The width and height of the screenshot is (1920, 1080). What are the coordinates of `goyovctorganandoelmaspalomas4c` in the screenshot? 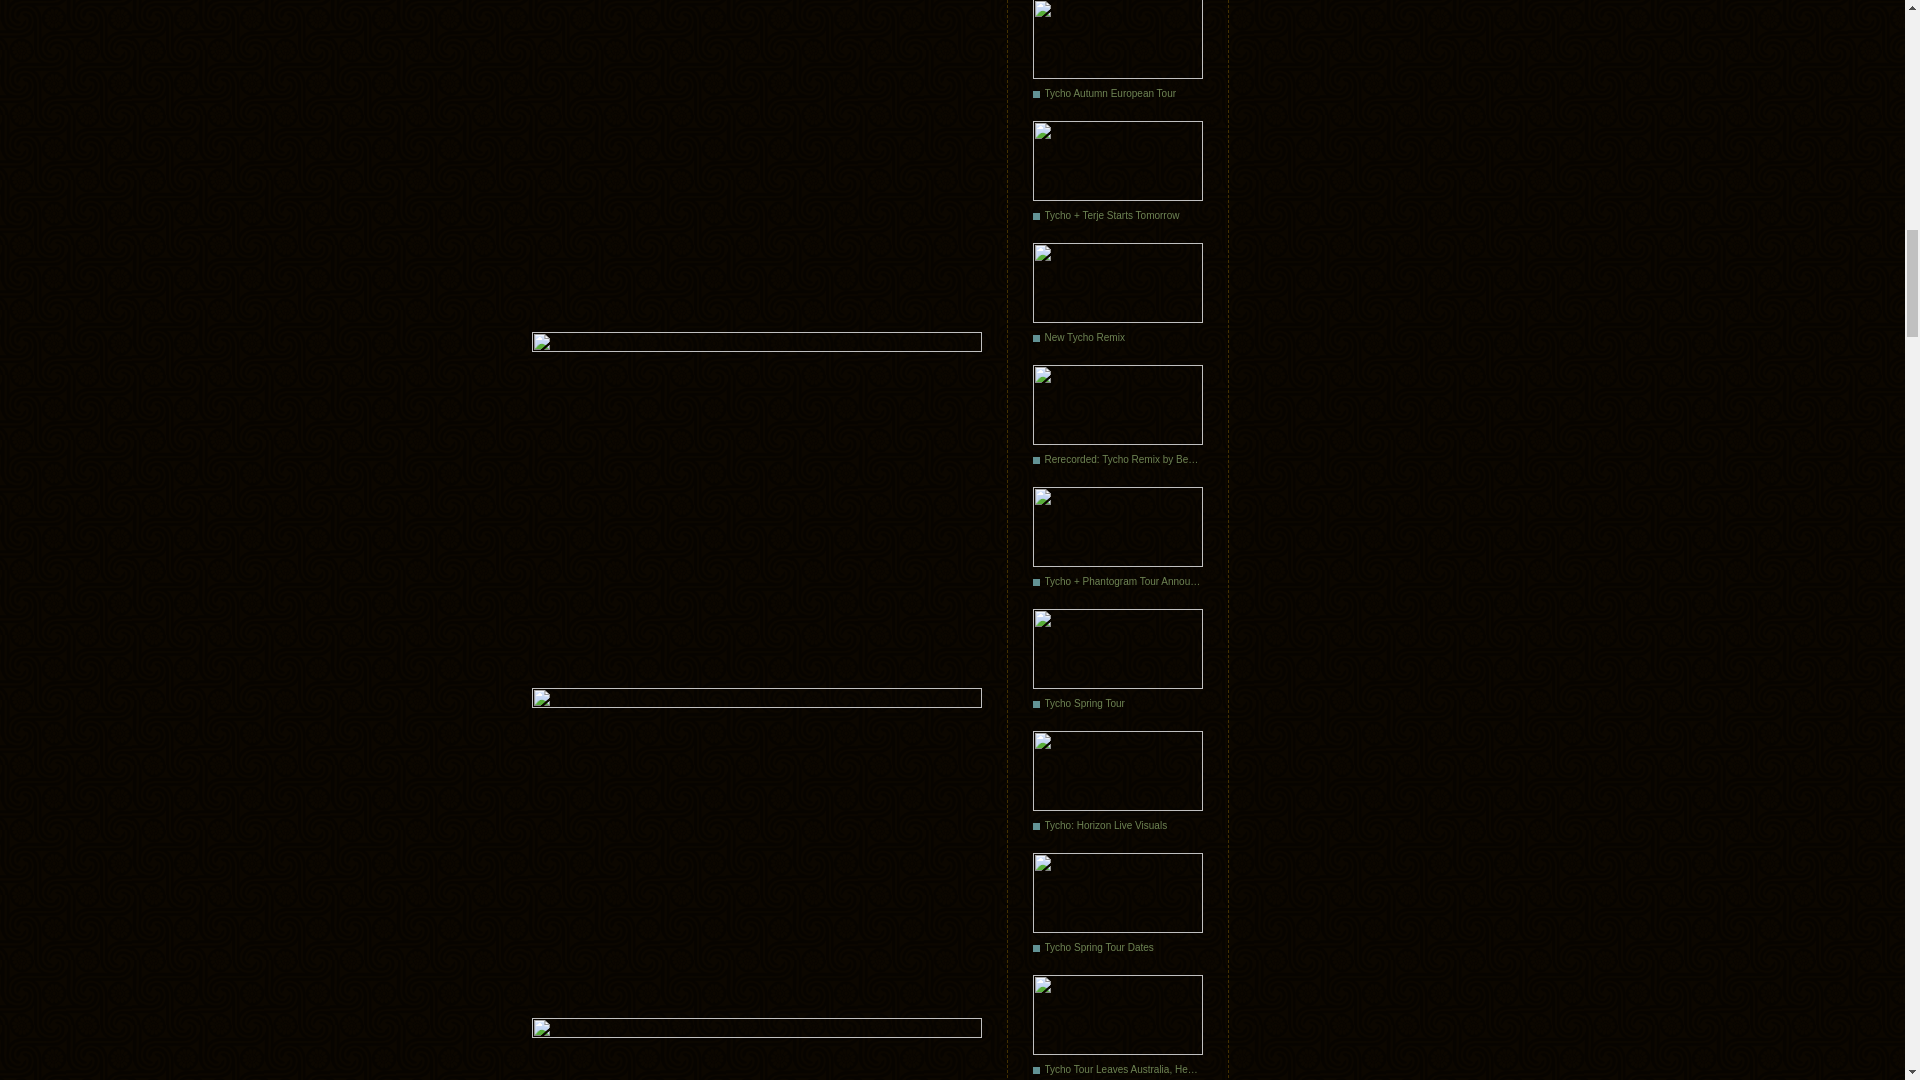 It's located at (756, 843).